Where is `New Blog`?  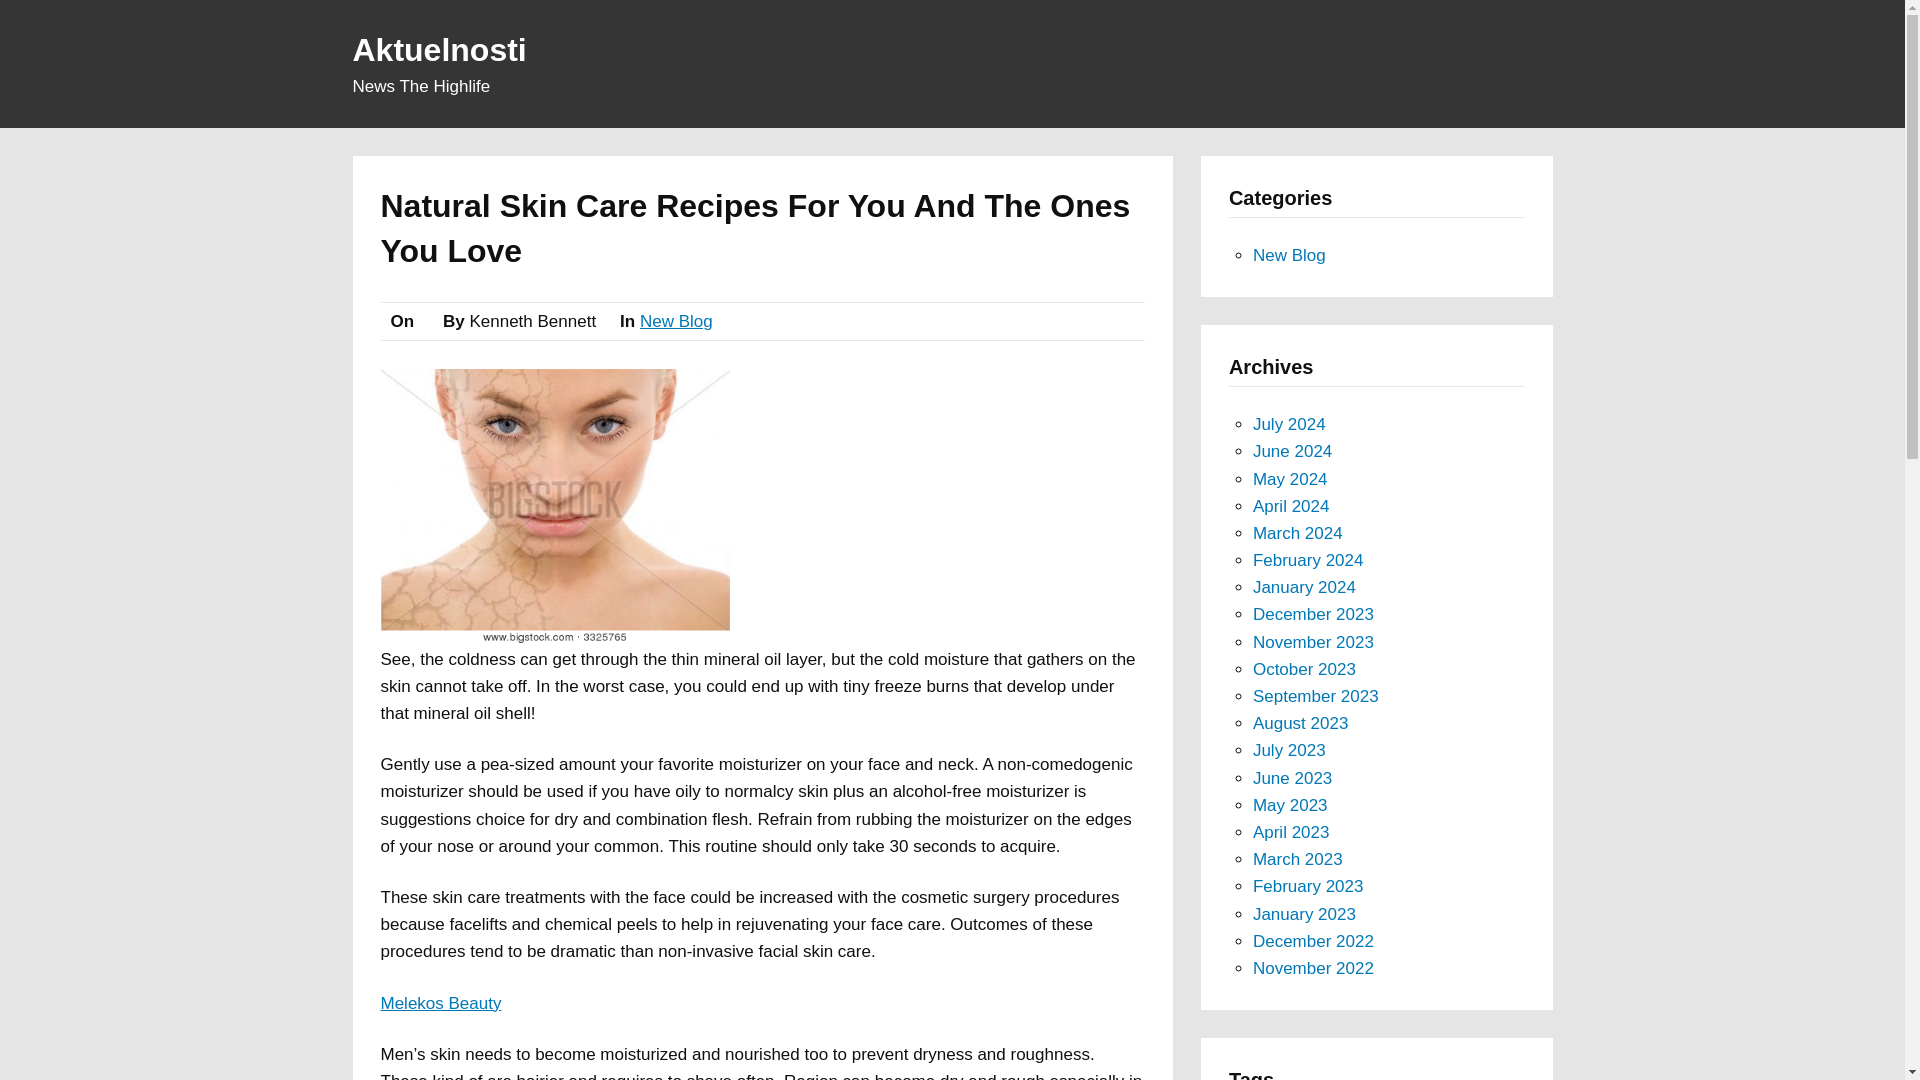 New Blog is located at coordinates (676, 321).